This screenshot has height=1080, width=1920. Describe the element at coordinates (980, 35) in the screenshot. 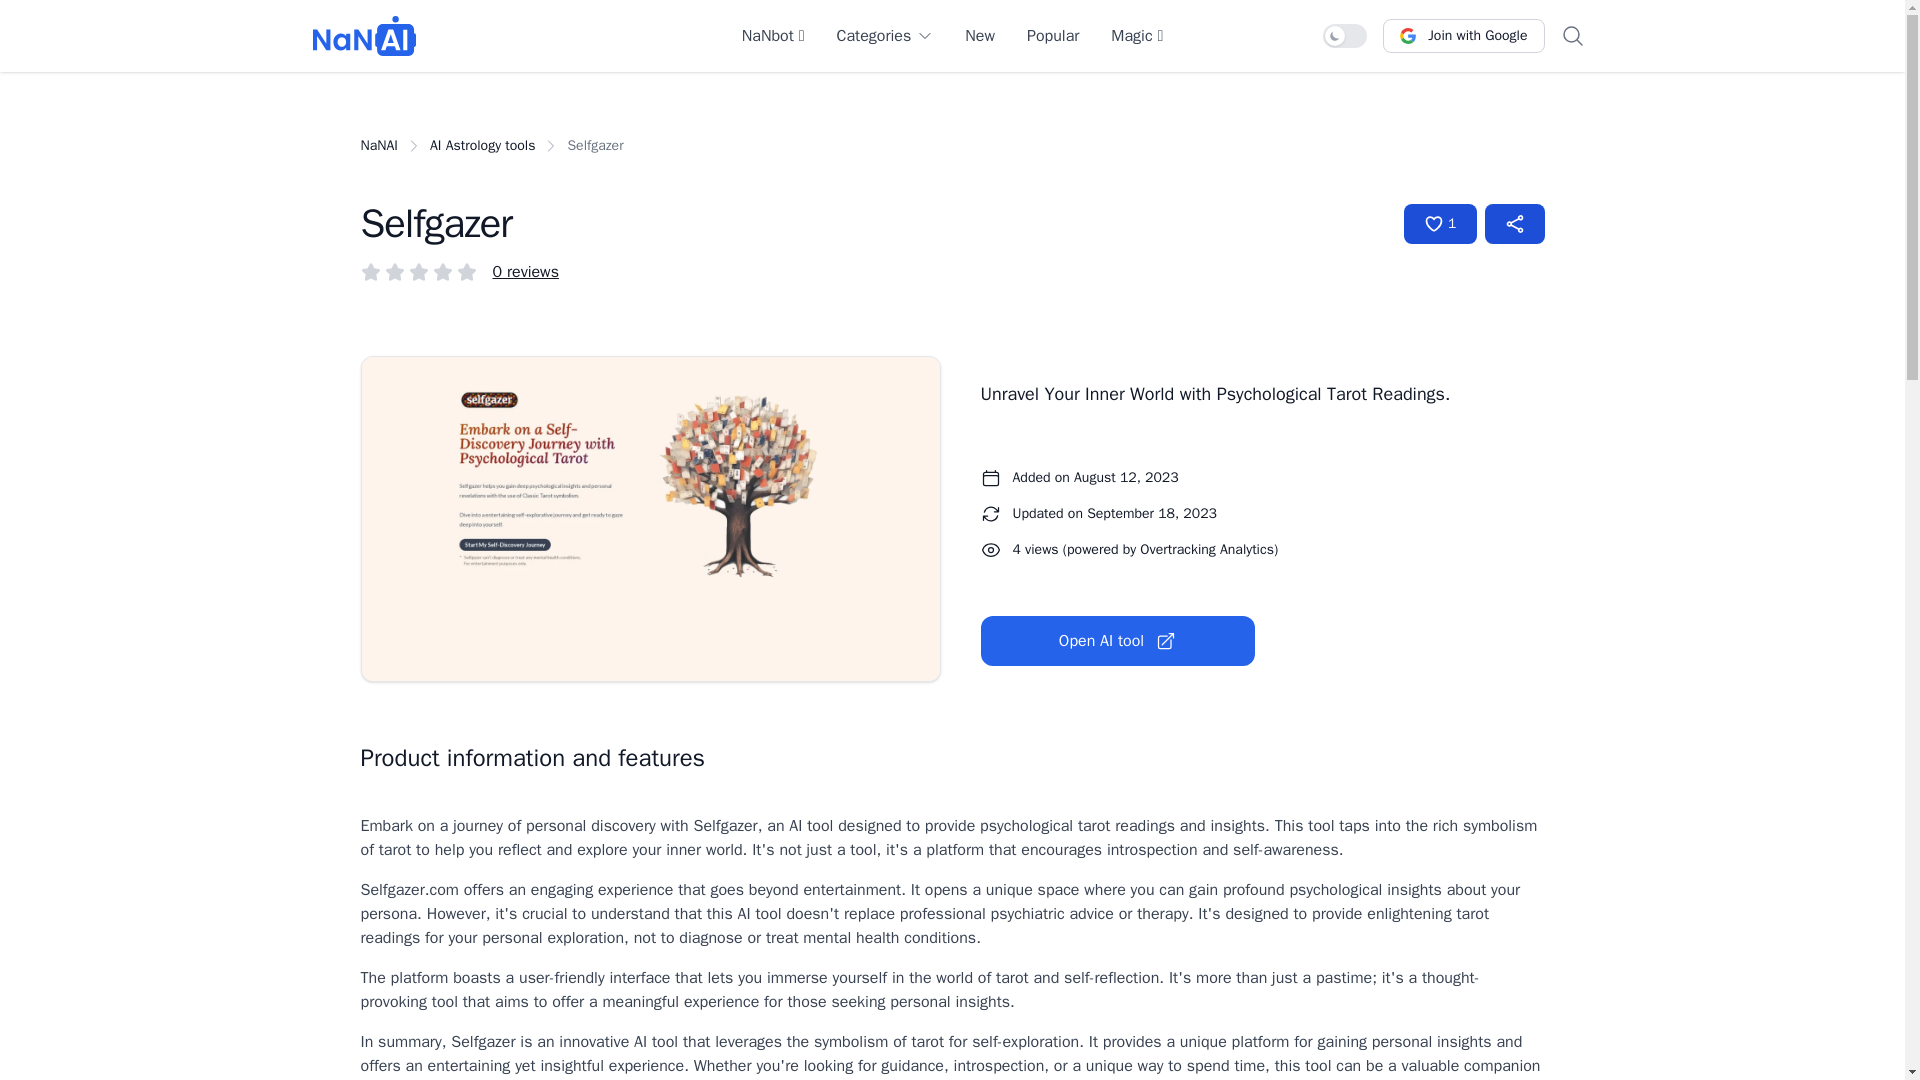

I see `New` at that location.